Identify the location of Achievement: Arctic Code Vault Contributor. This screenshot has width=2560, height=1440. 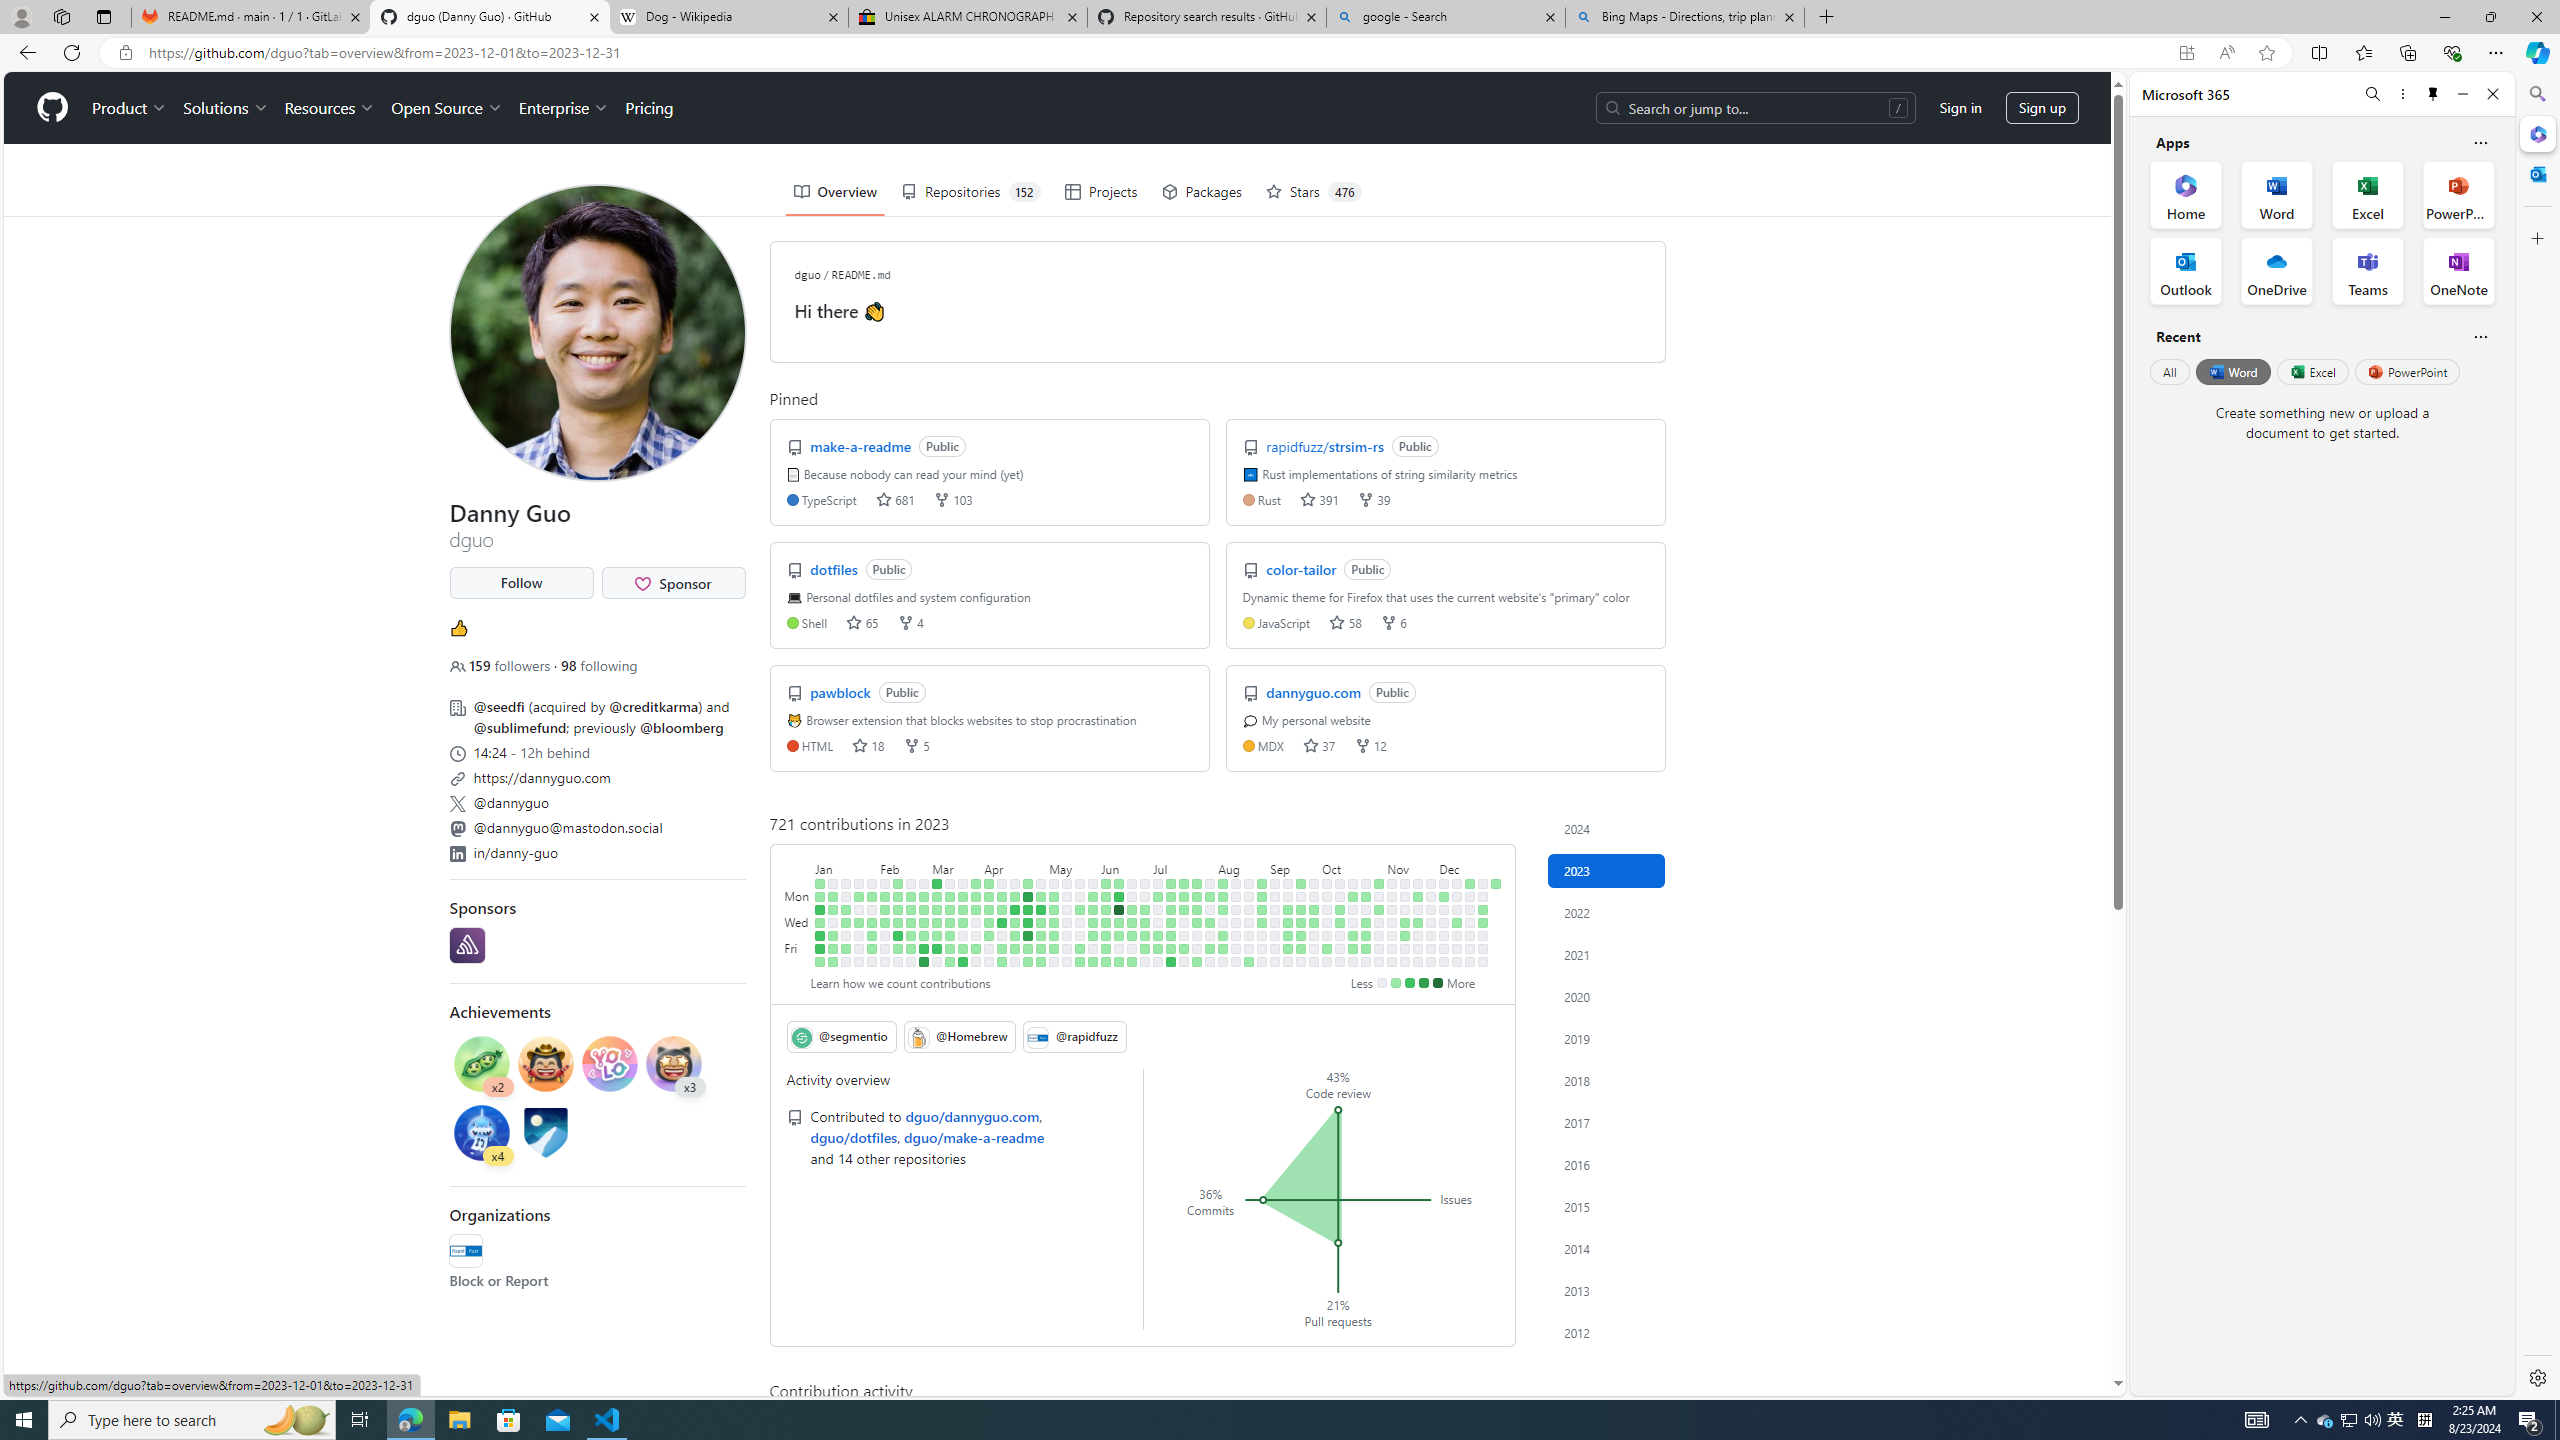
(545, 1135).